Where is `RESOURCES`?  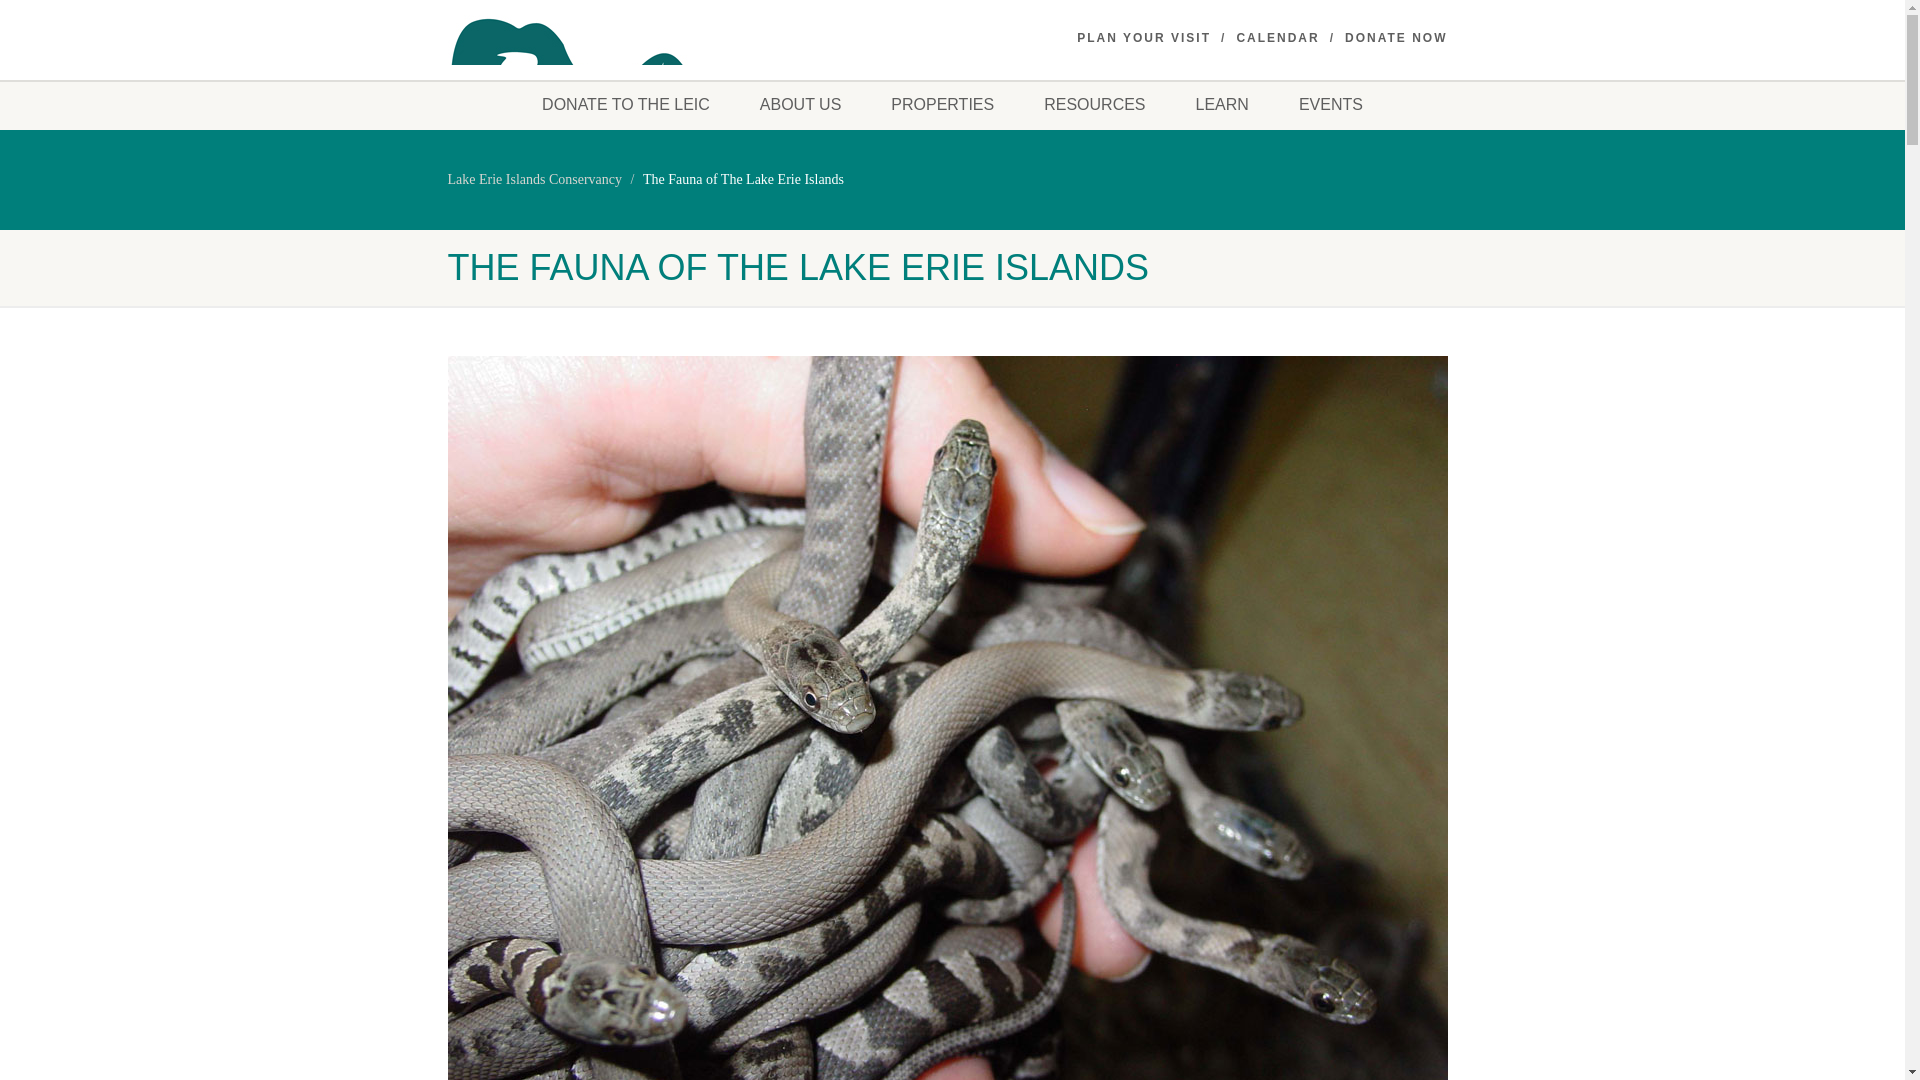
RESOURCES is located at coordinates (1094, 104).